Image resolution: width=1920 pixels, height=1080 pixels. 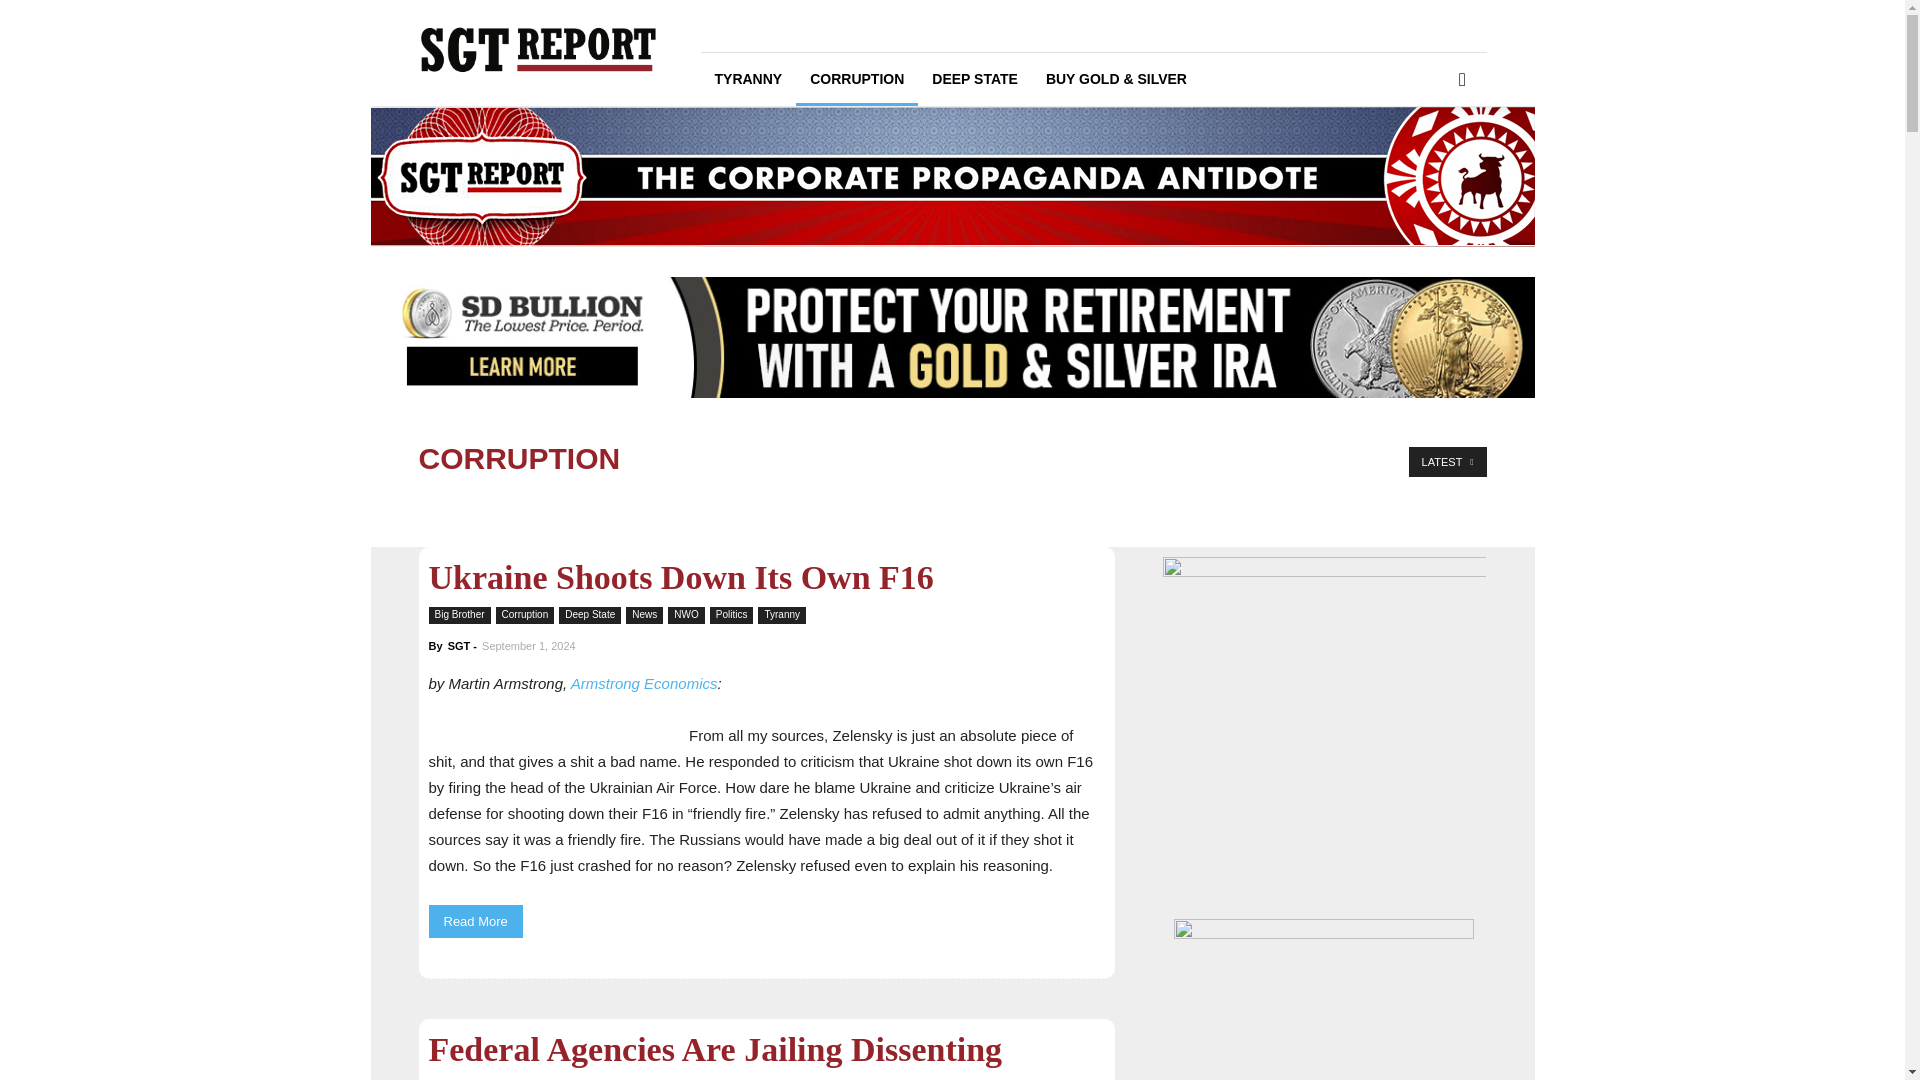 What do you see at coordinates (458, 615) in the screenshot?
I see `Big Brother` at bounding box center [458, 615].